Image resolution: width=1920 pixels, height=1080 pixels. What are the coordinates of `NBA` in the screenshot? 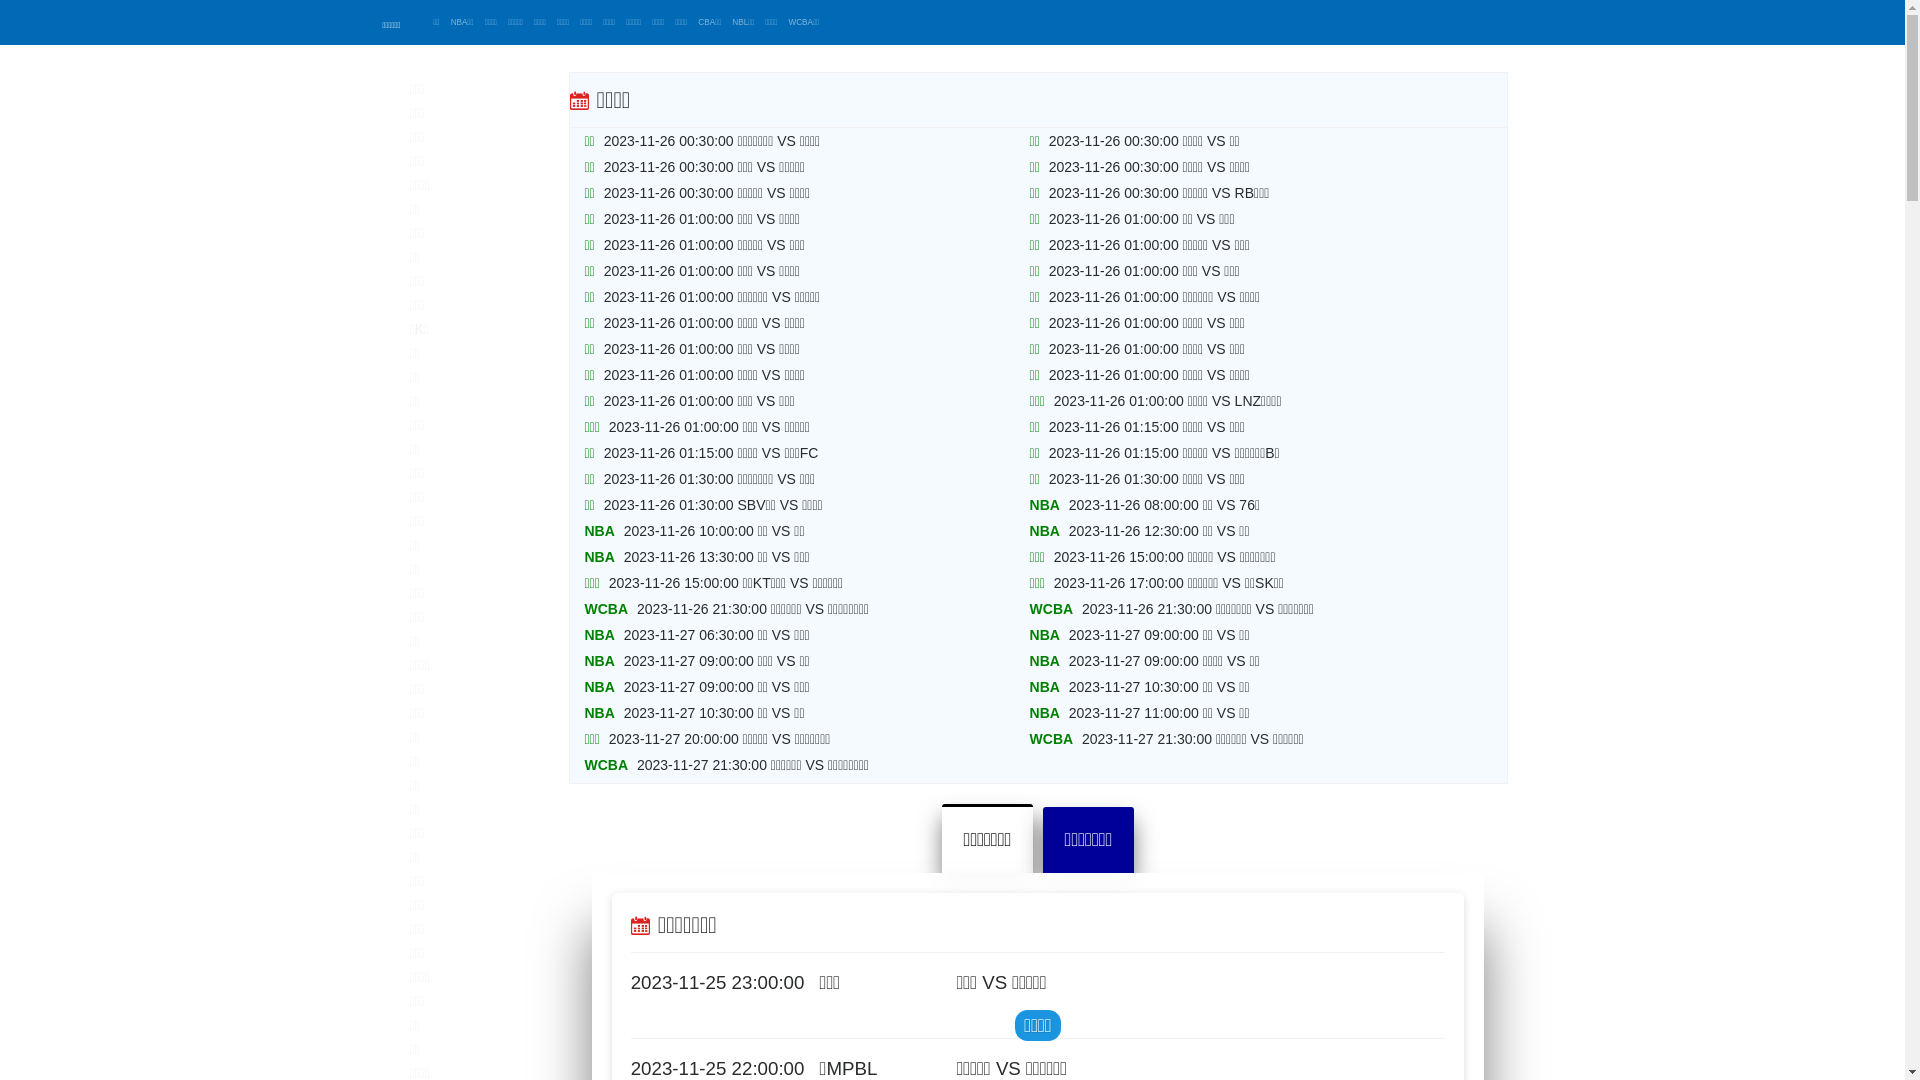 It's located at (1045, 635).